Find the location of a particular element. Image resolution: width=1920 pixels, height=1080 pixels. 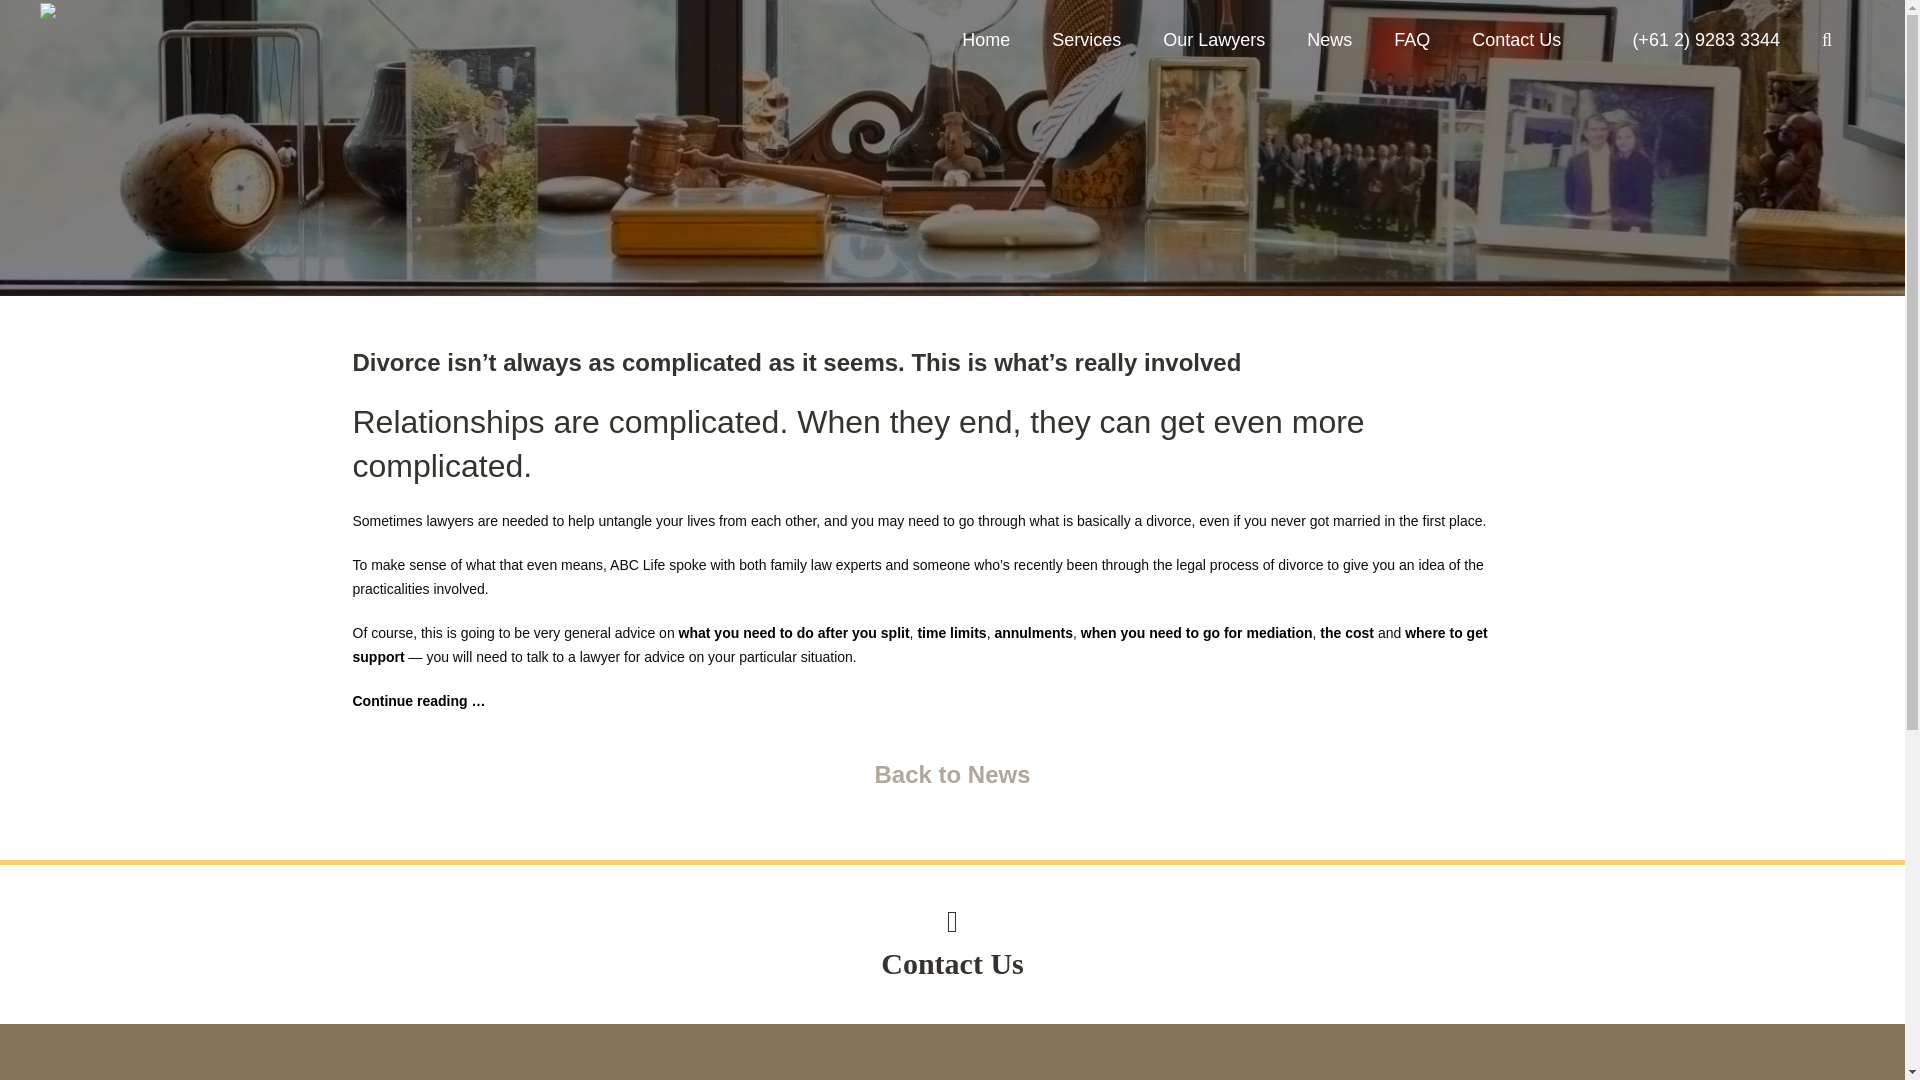

Home is located at coordinates (986, 40).